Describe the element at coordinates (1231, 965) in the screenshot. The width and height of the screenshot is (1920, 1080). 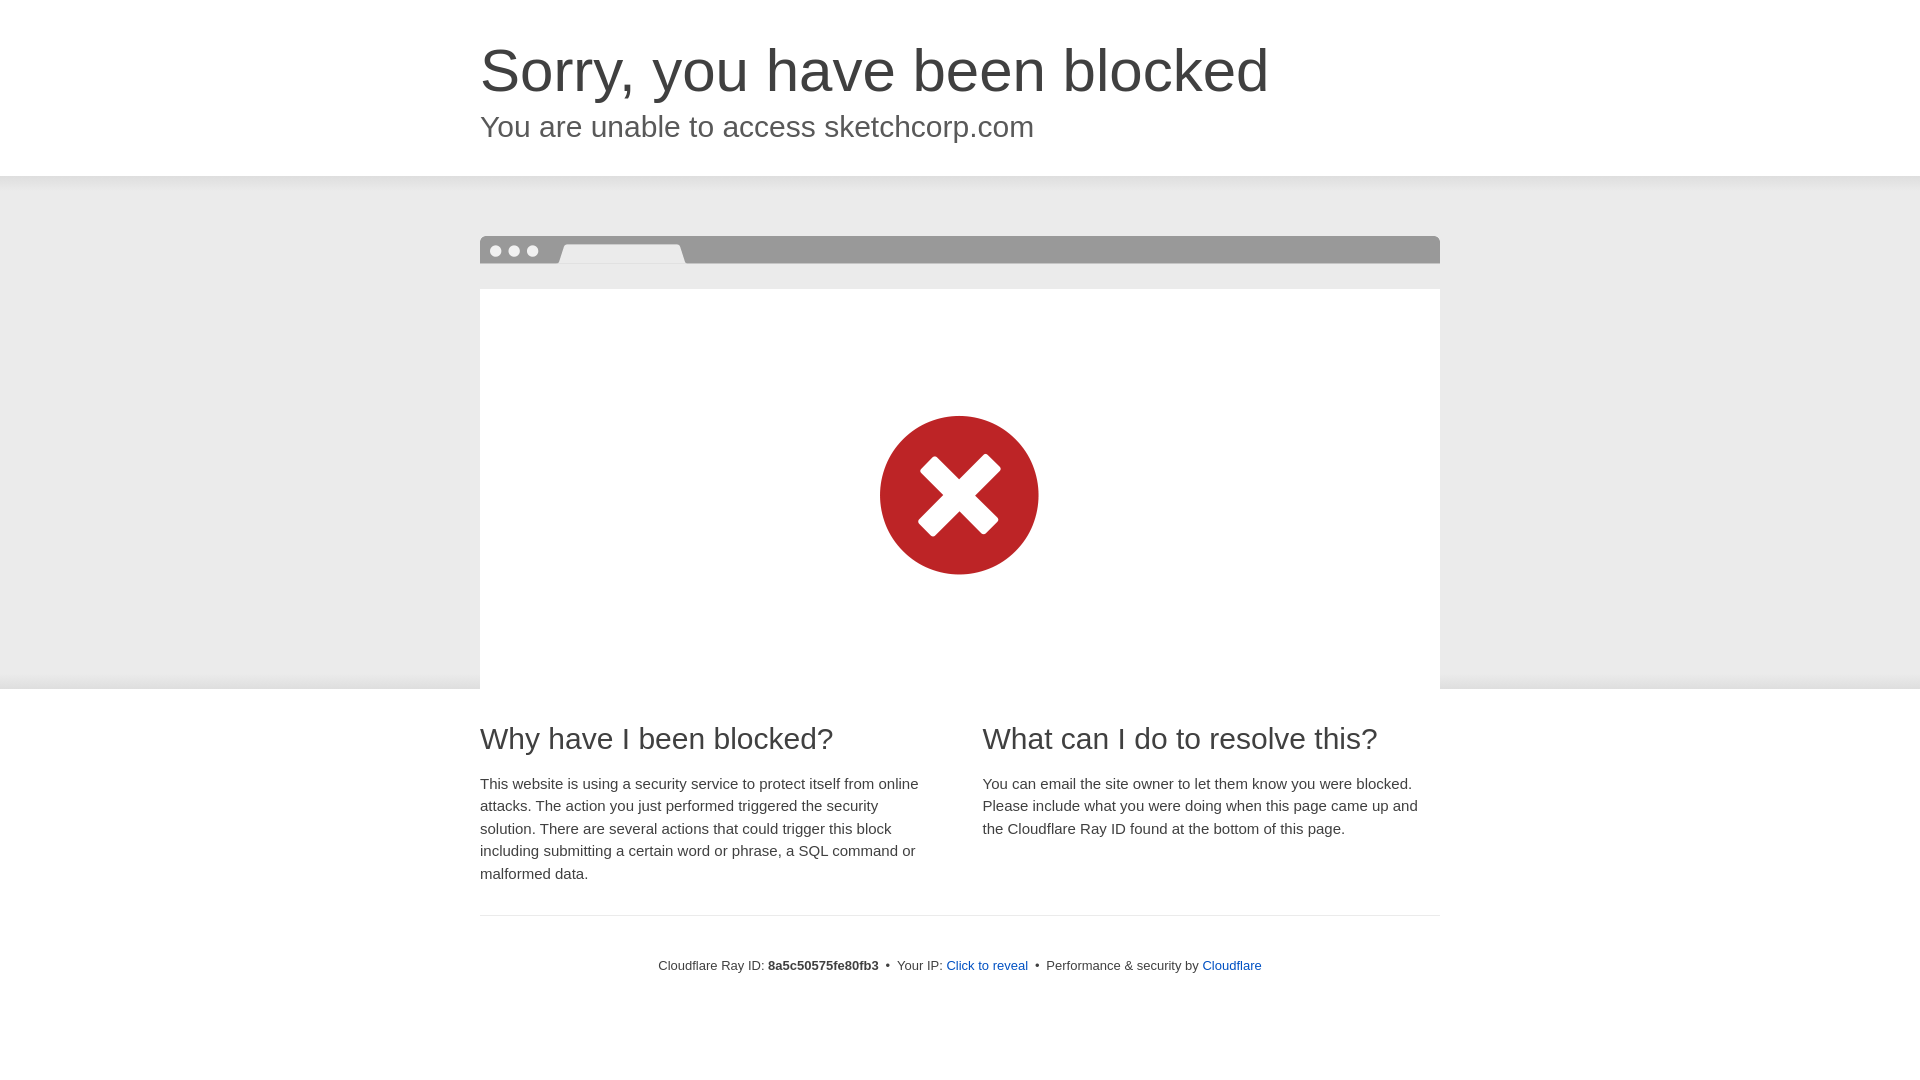
I see `Cloudflare` at that location.